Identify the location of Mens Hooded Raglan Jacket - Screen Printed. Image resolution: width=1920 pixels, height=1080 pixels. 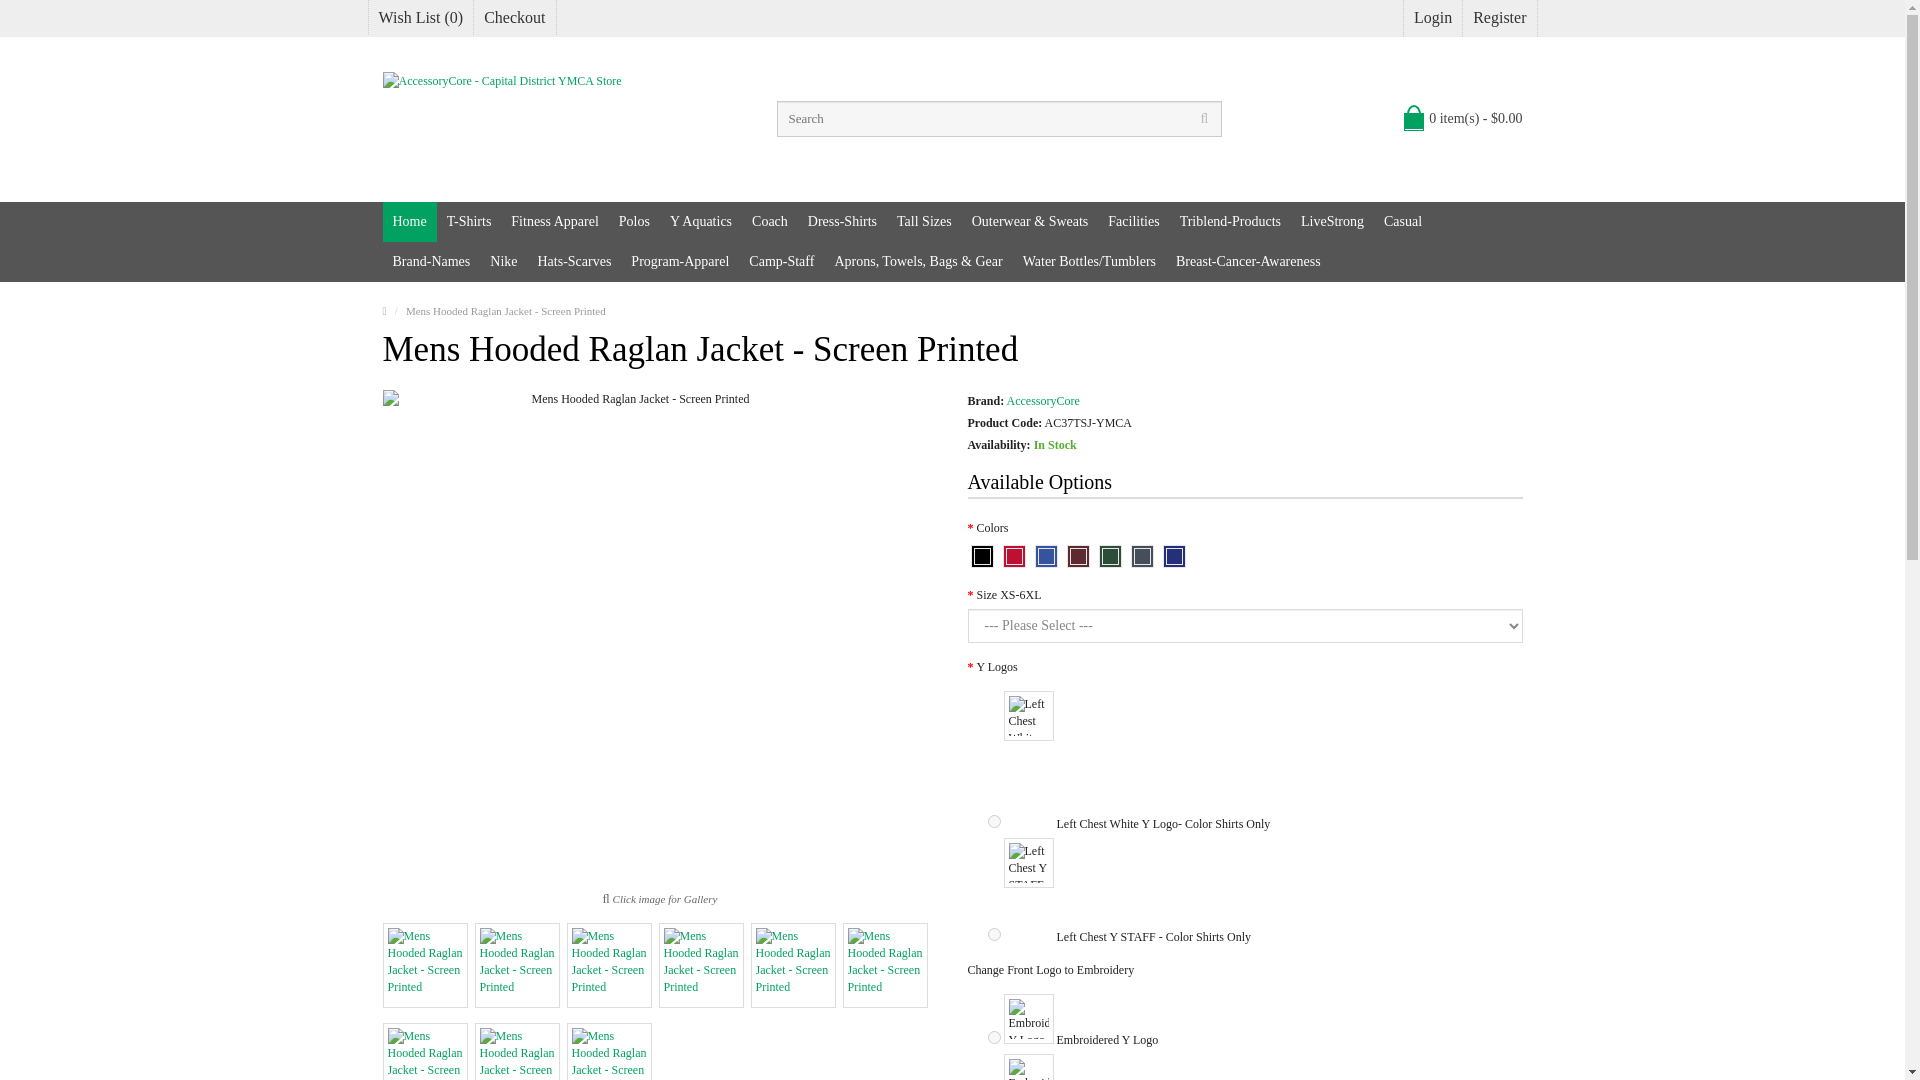
(608, 965).